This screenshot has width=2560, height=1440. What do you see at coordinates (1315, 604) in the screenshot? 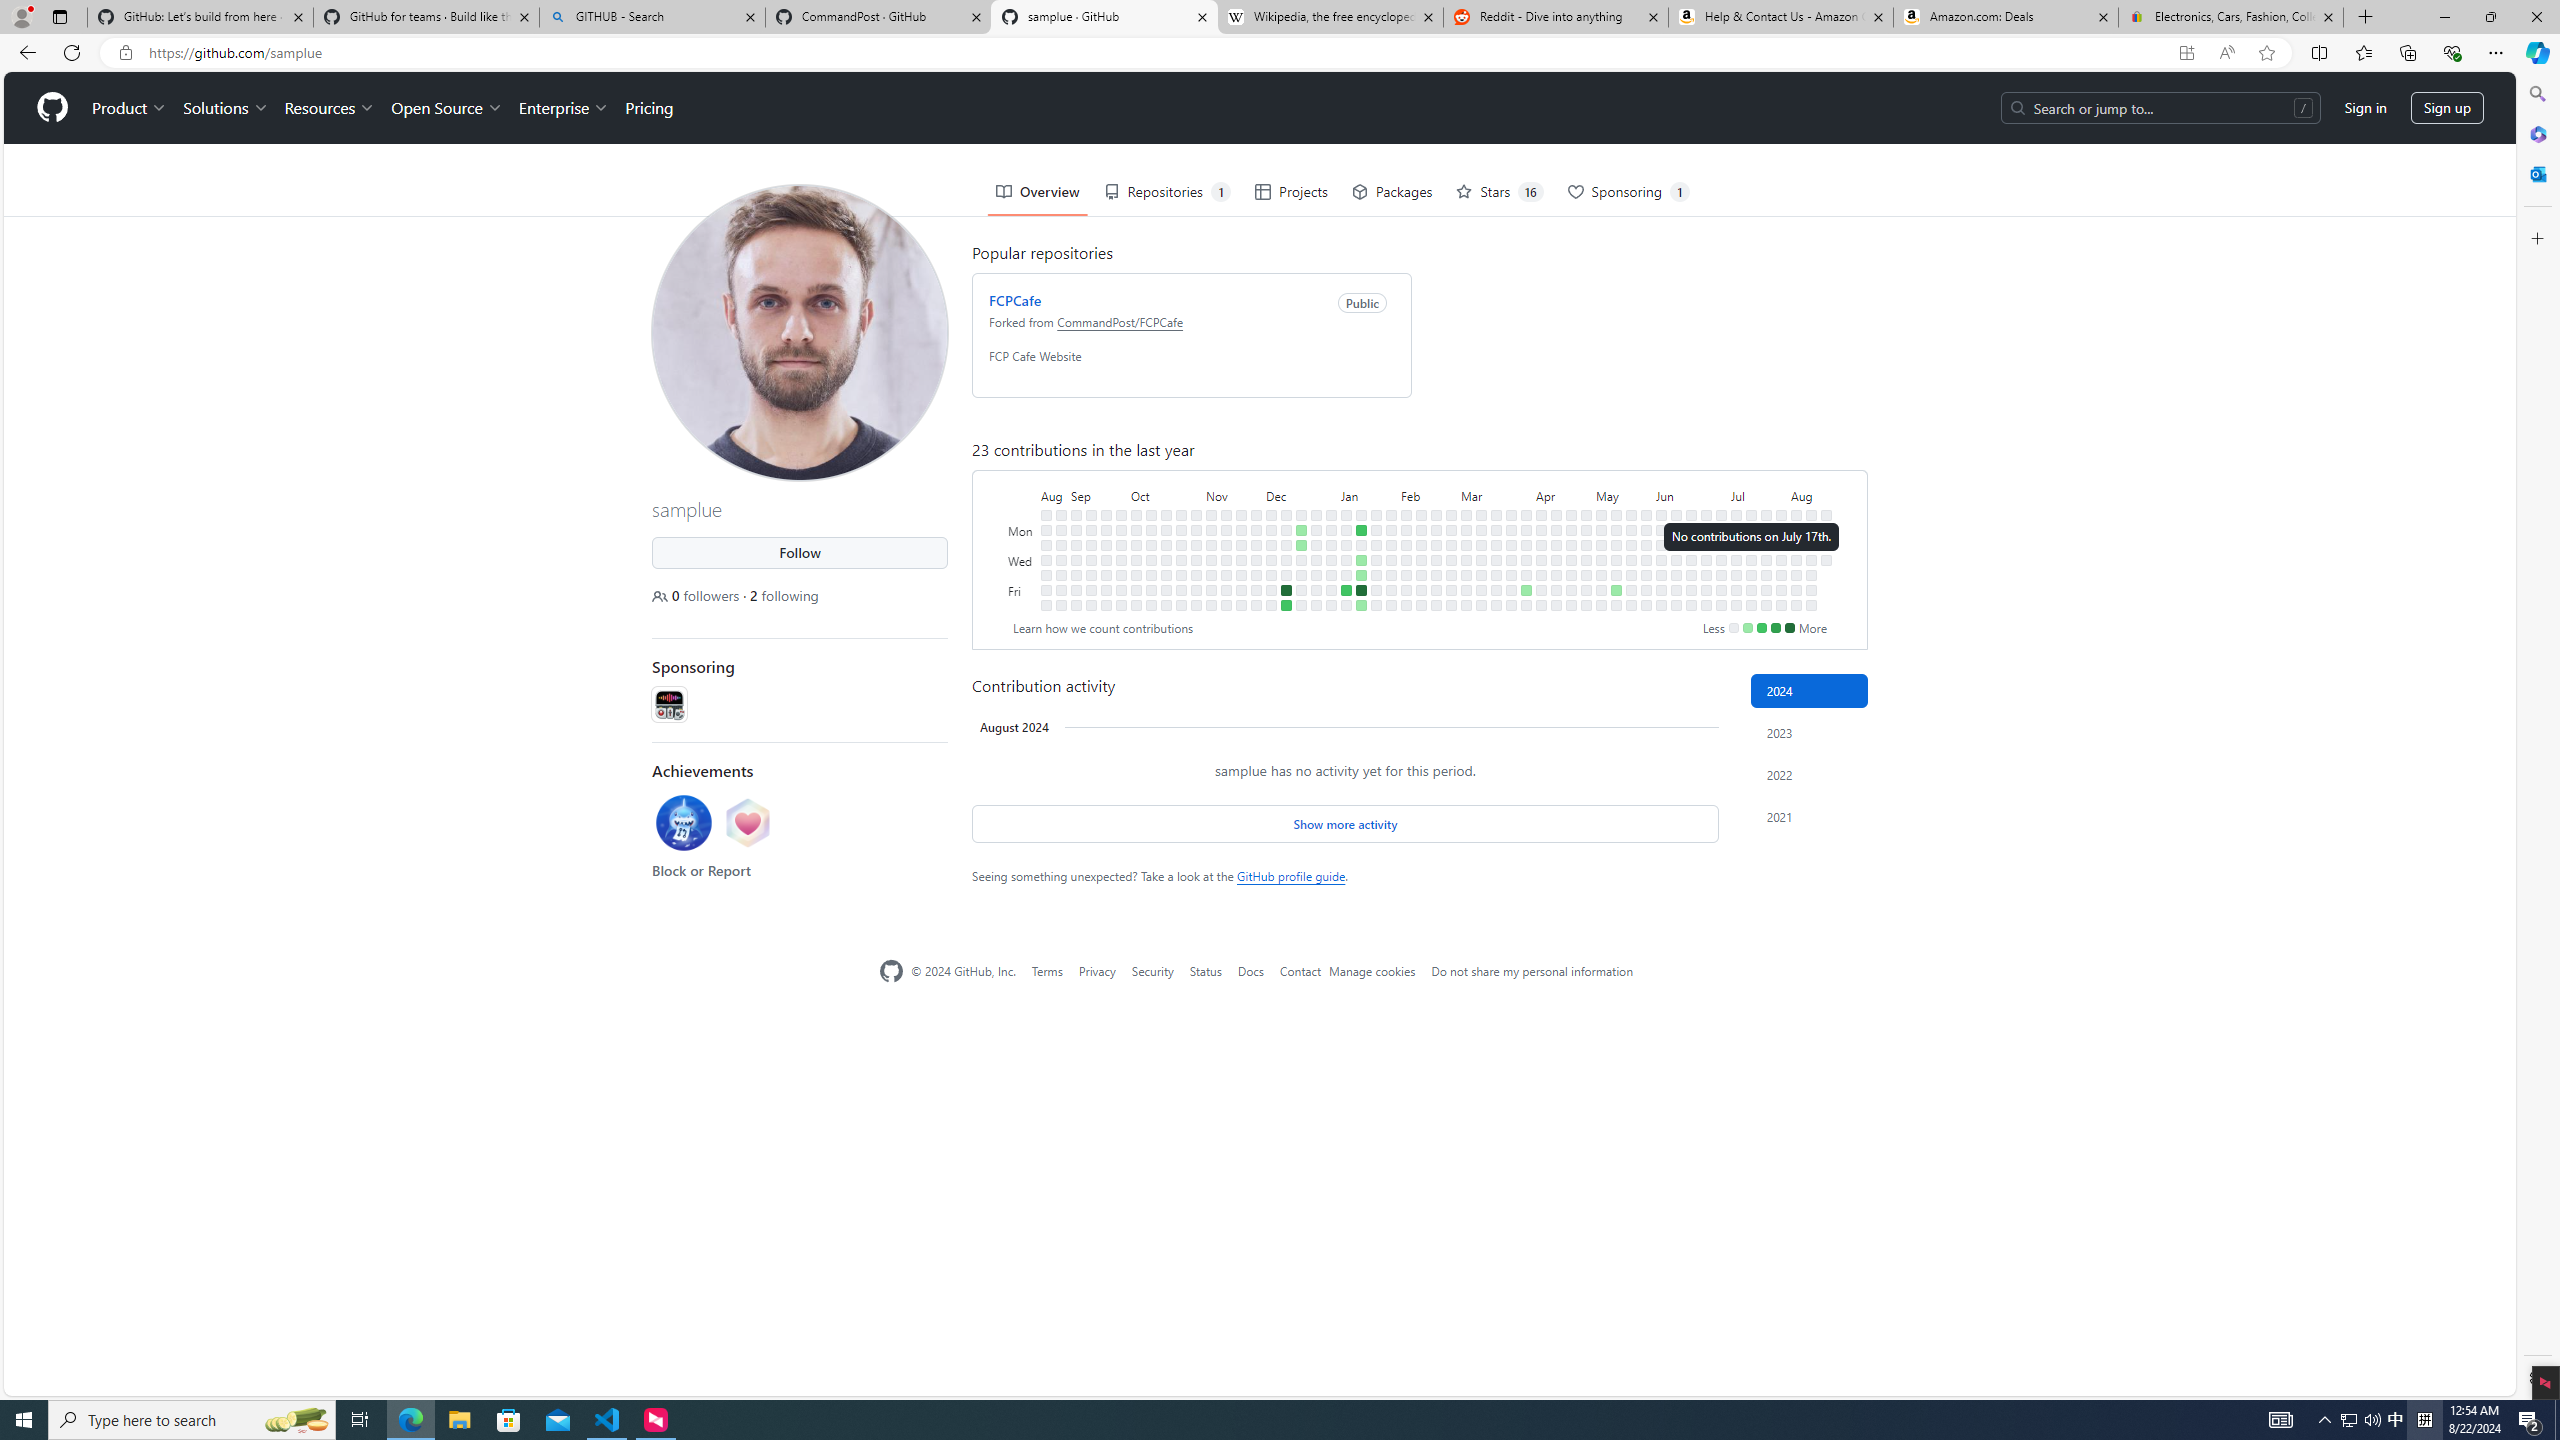
I see `No contributions on December 30th.` at bounding box center [1315, 604].